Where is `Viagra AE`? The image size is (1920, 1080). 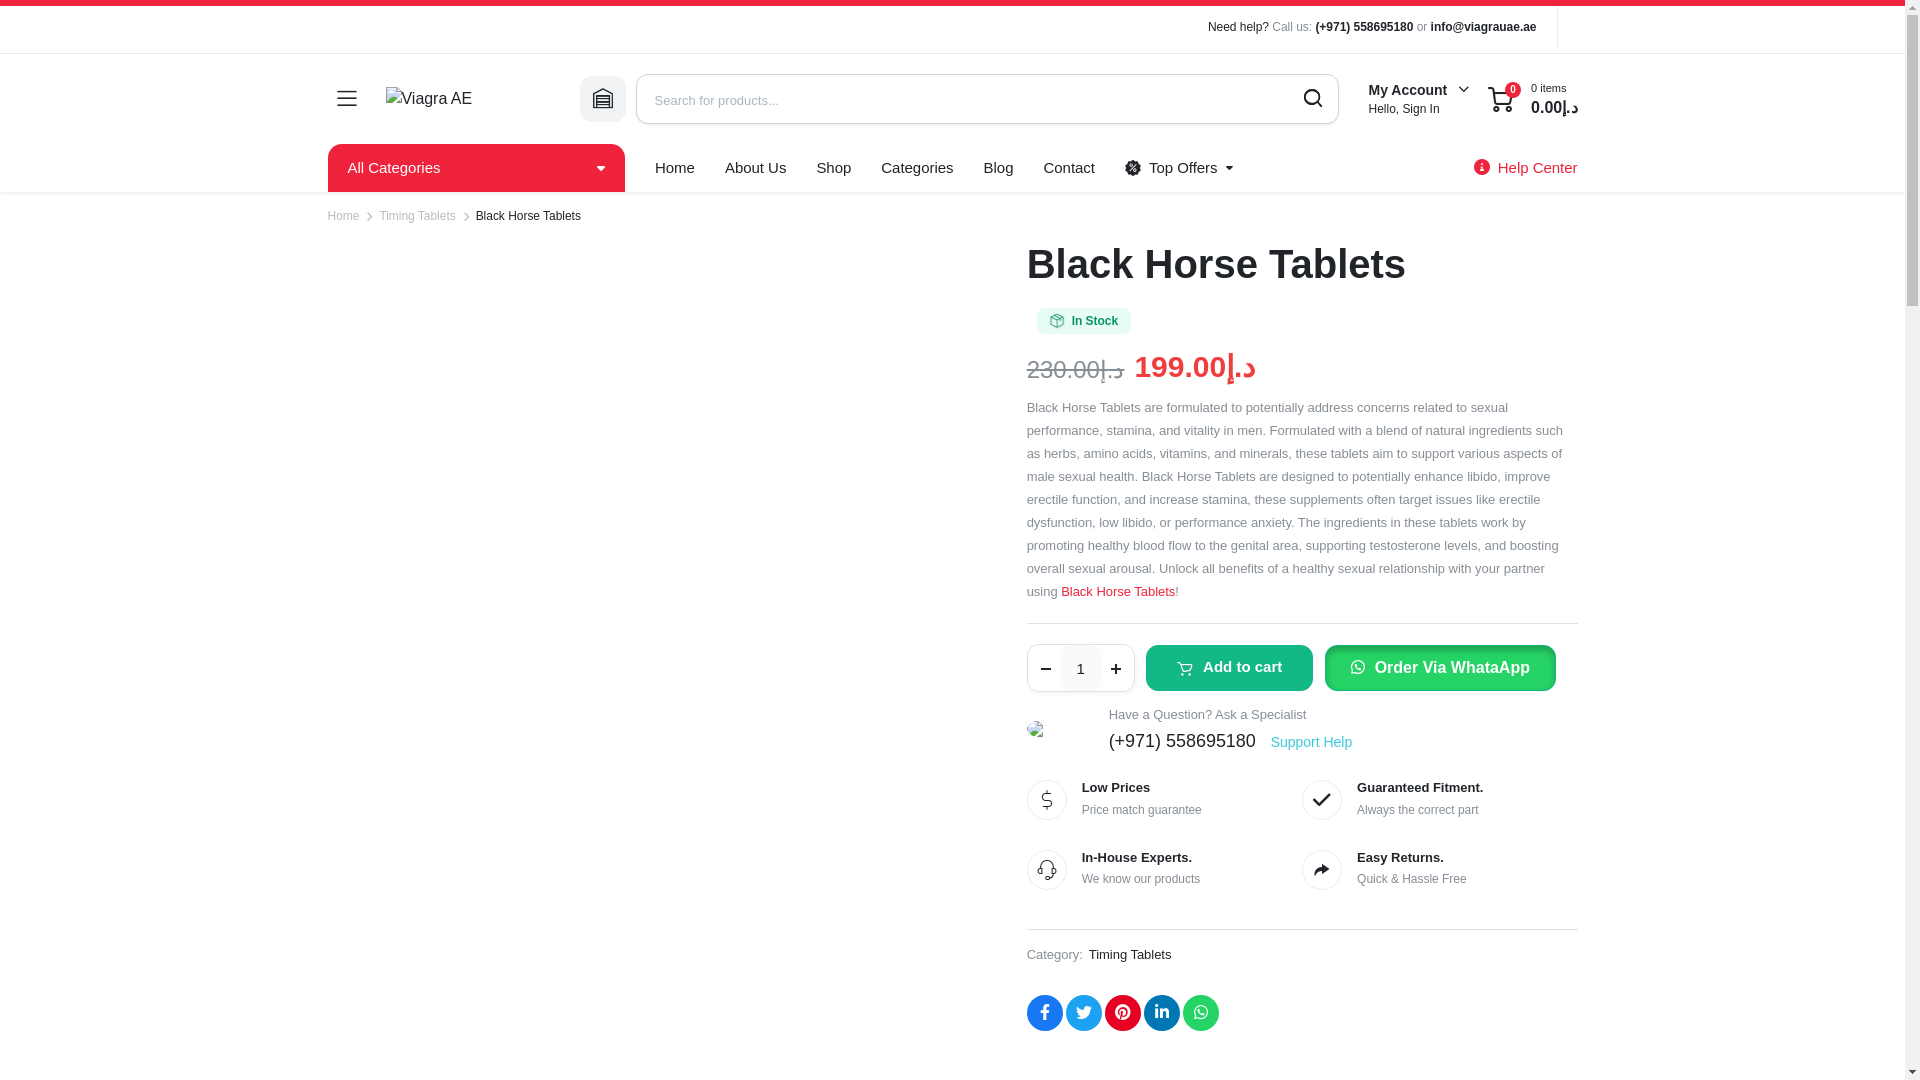
Viagra AE is located at coordinates (467, 99).